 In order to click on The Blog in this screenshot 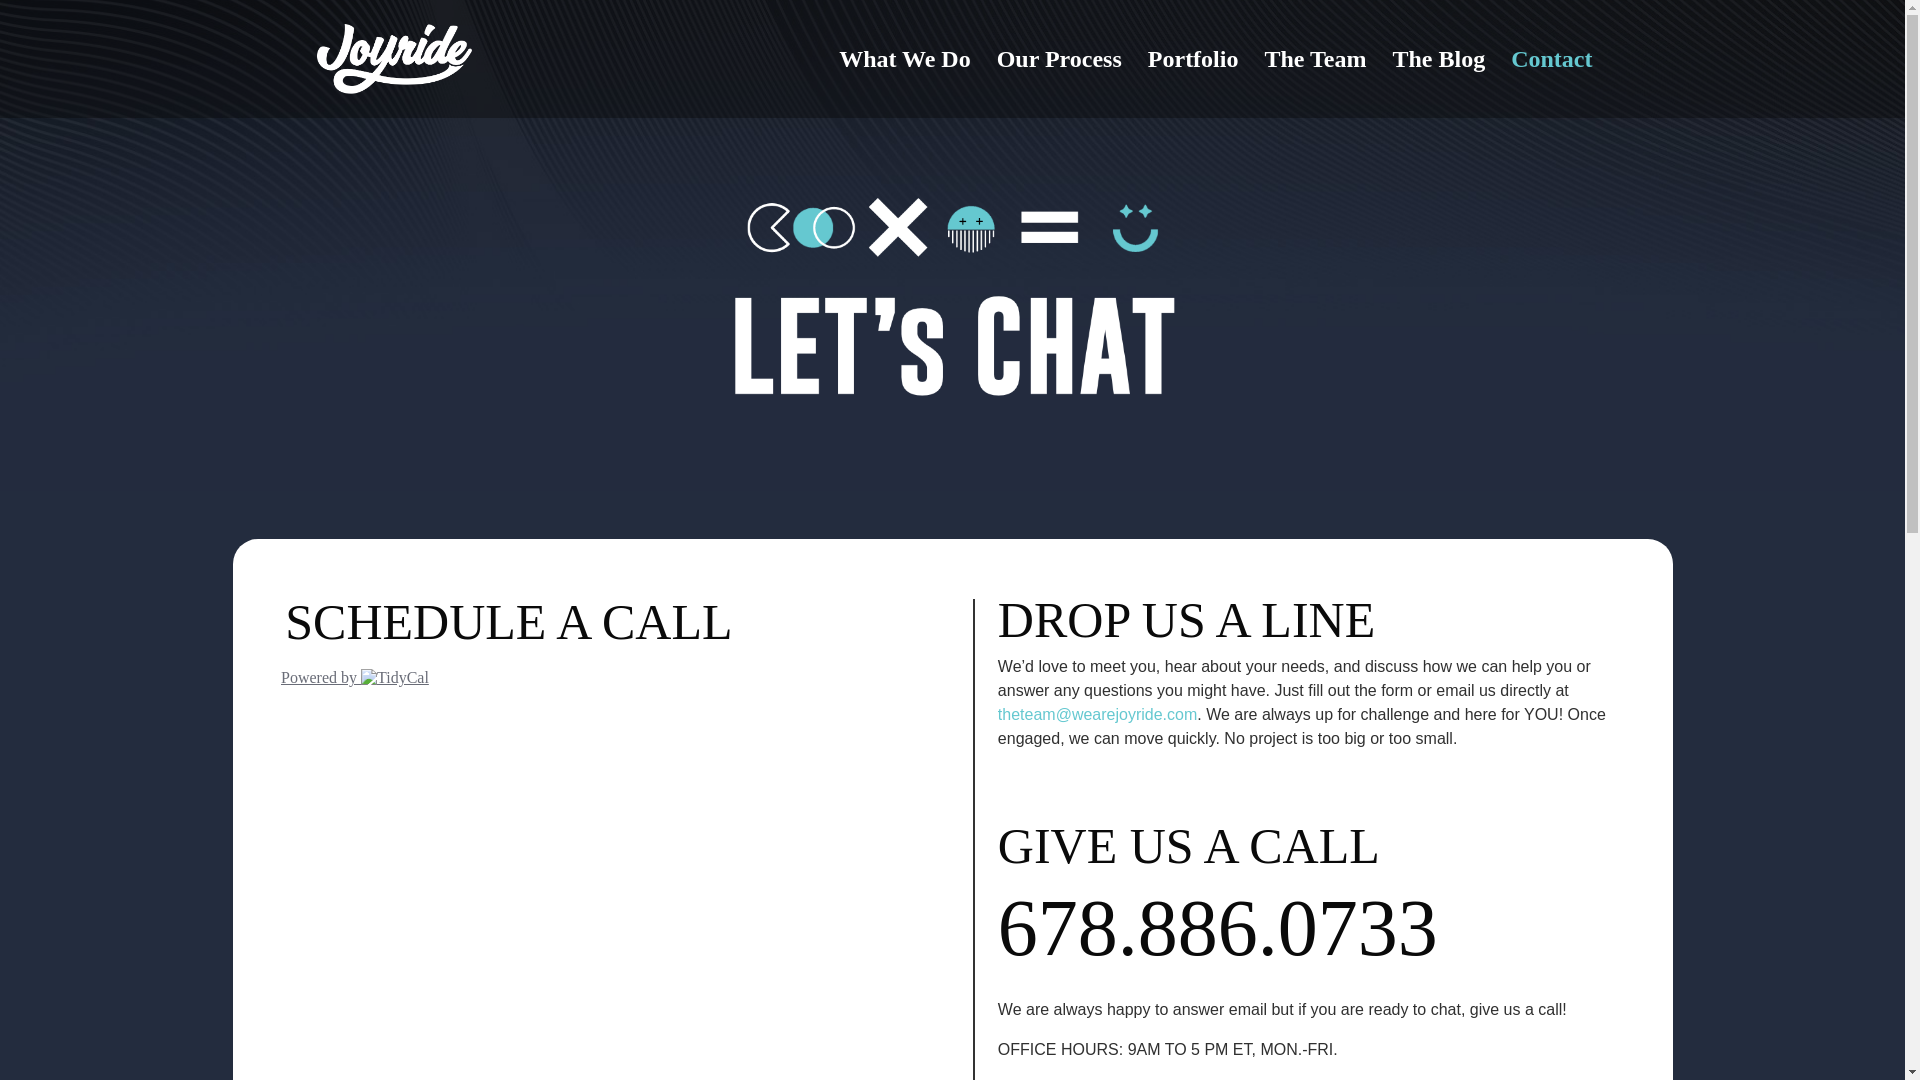, I will do `click(1438, 84)`.